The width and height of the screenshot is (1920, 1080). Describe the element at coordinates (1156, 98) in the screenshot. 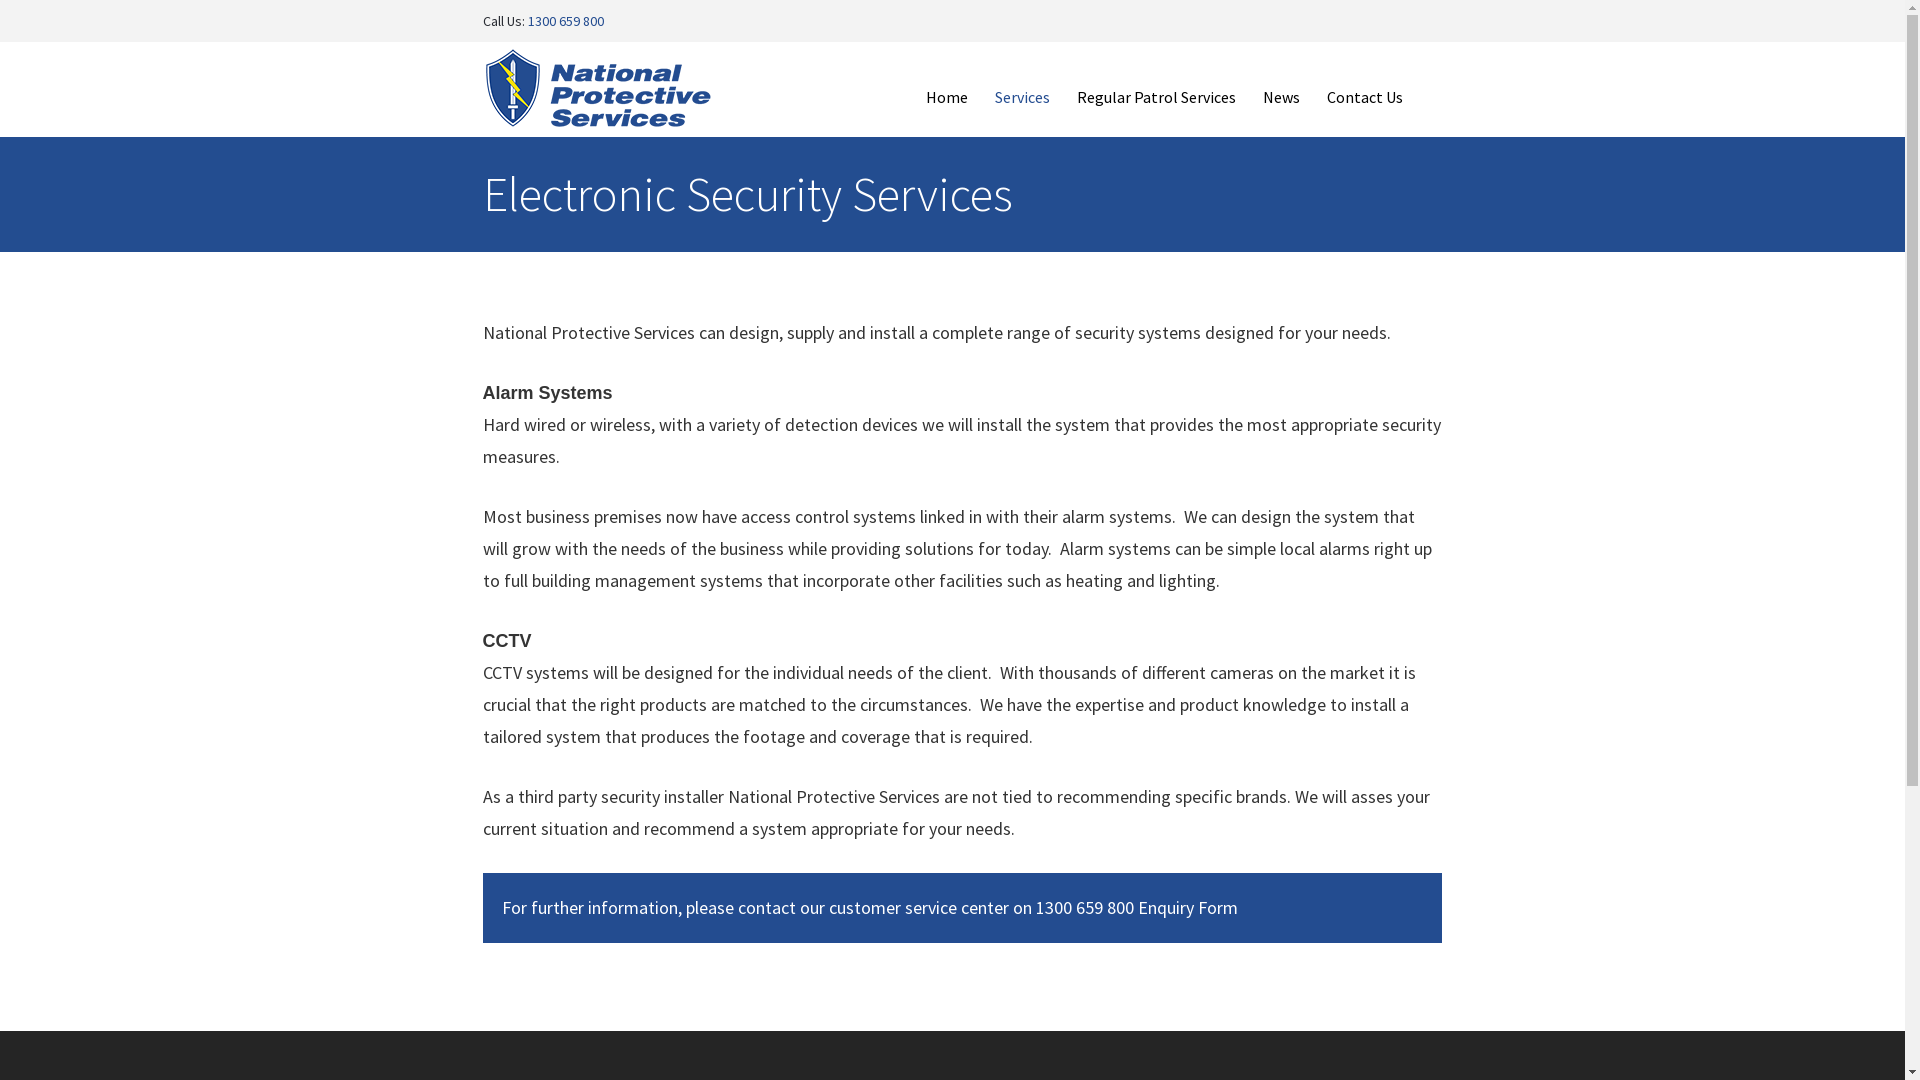

I see `Regular Patrol Services` at that location.